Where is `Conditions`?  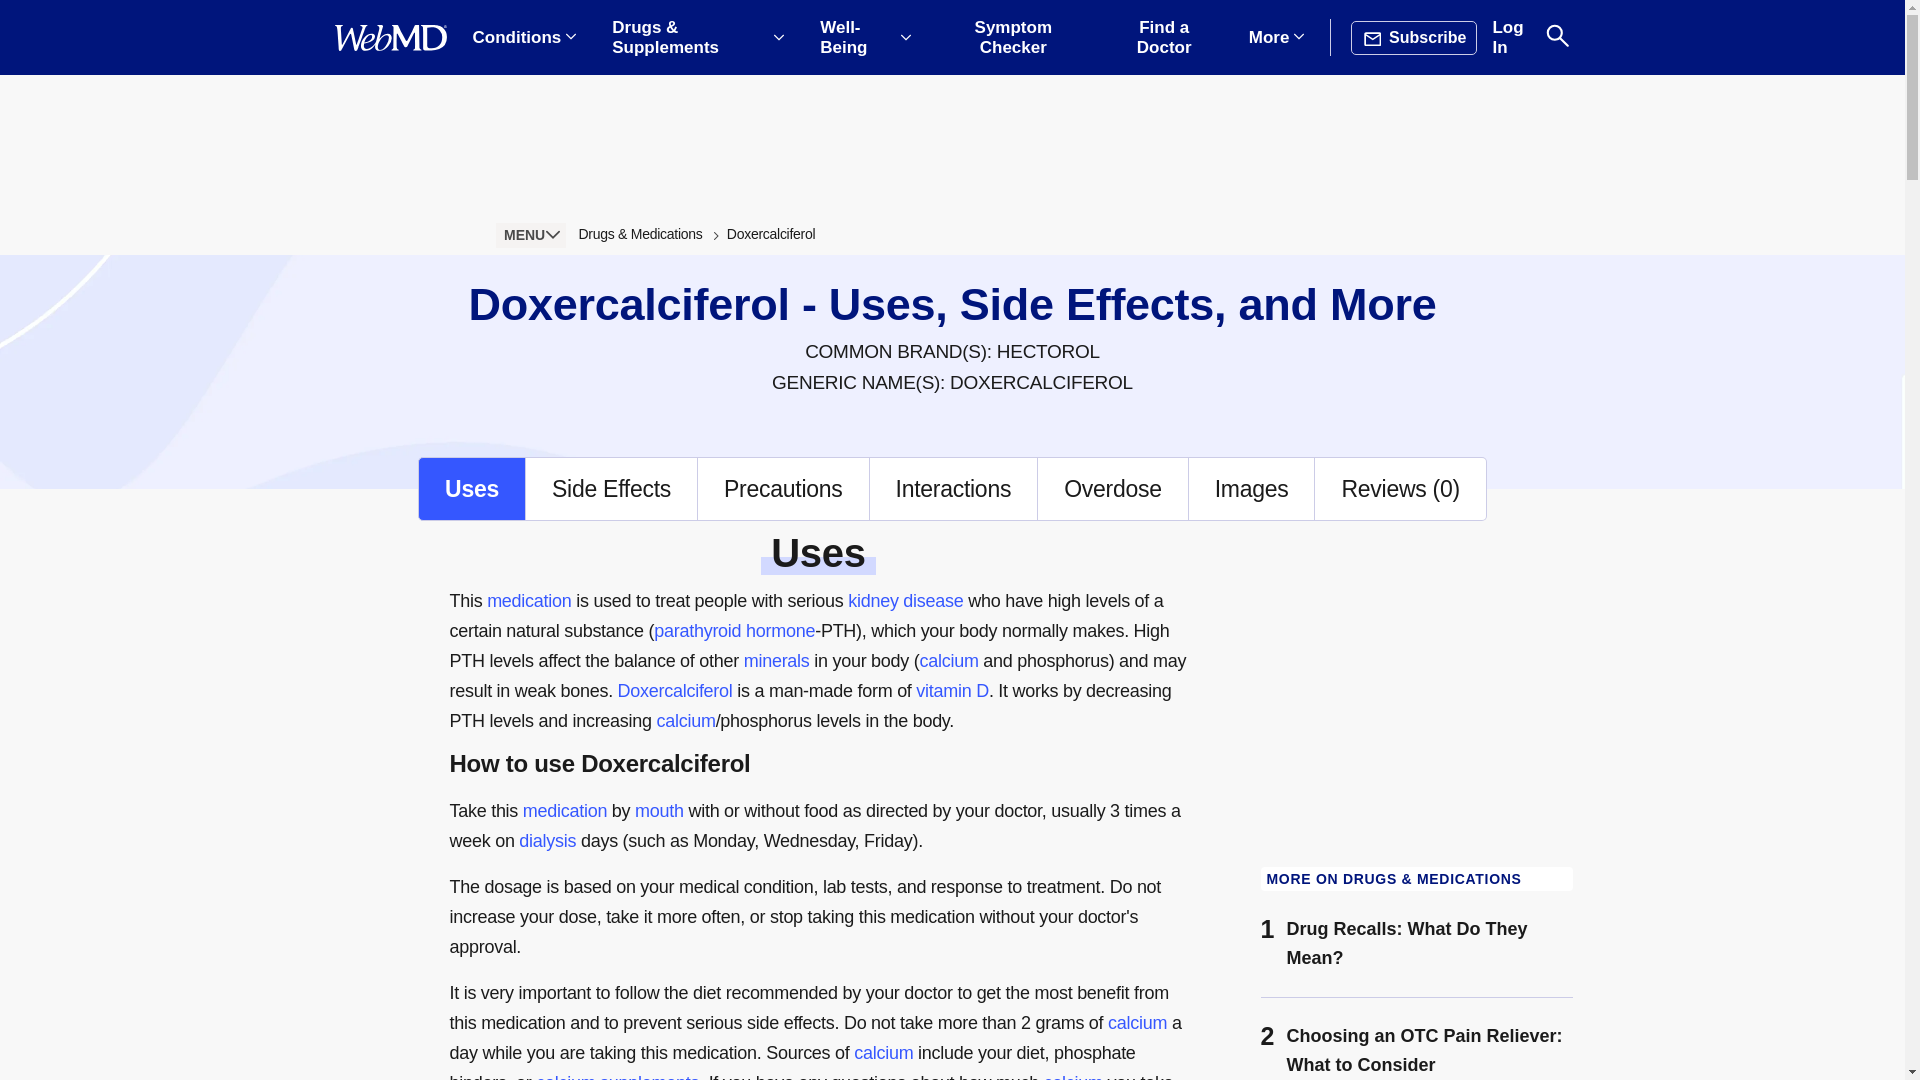
Conditions is located at coordinates (524, 38).